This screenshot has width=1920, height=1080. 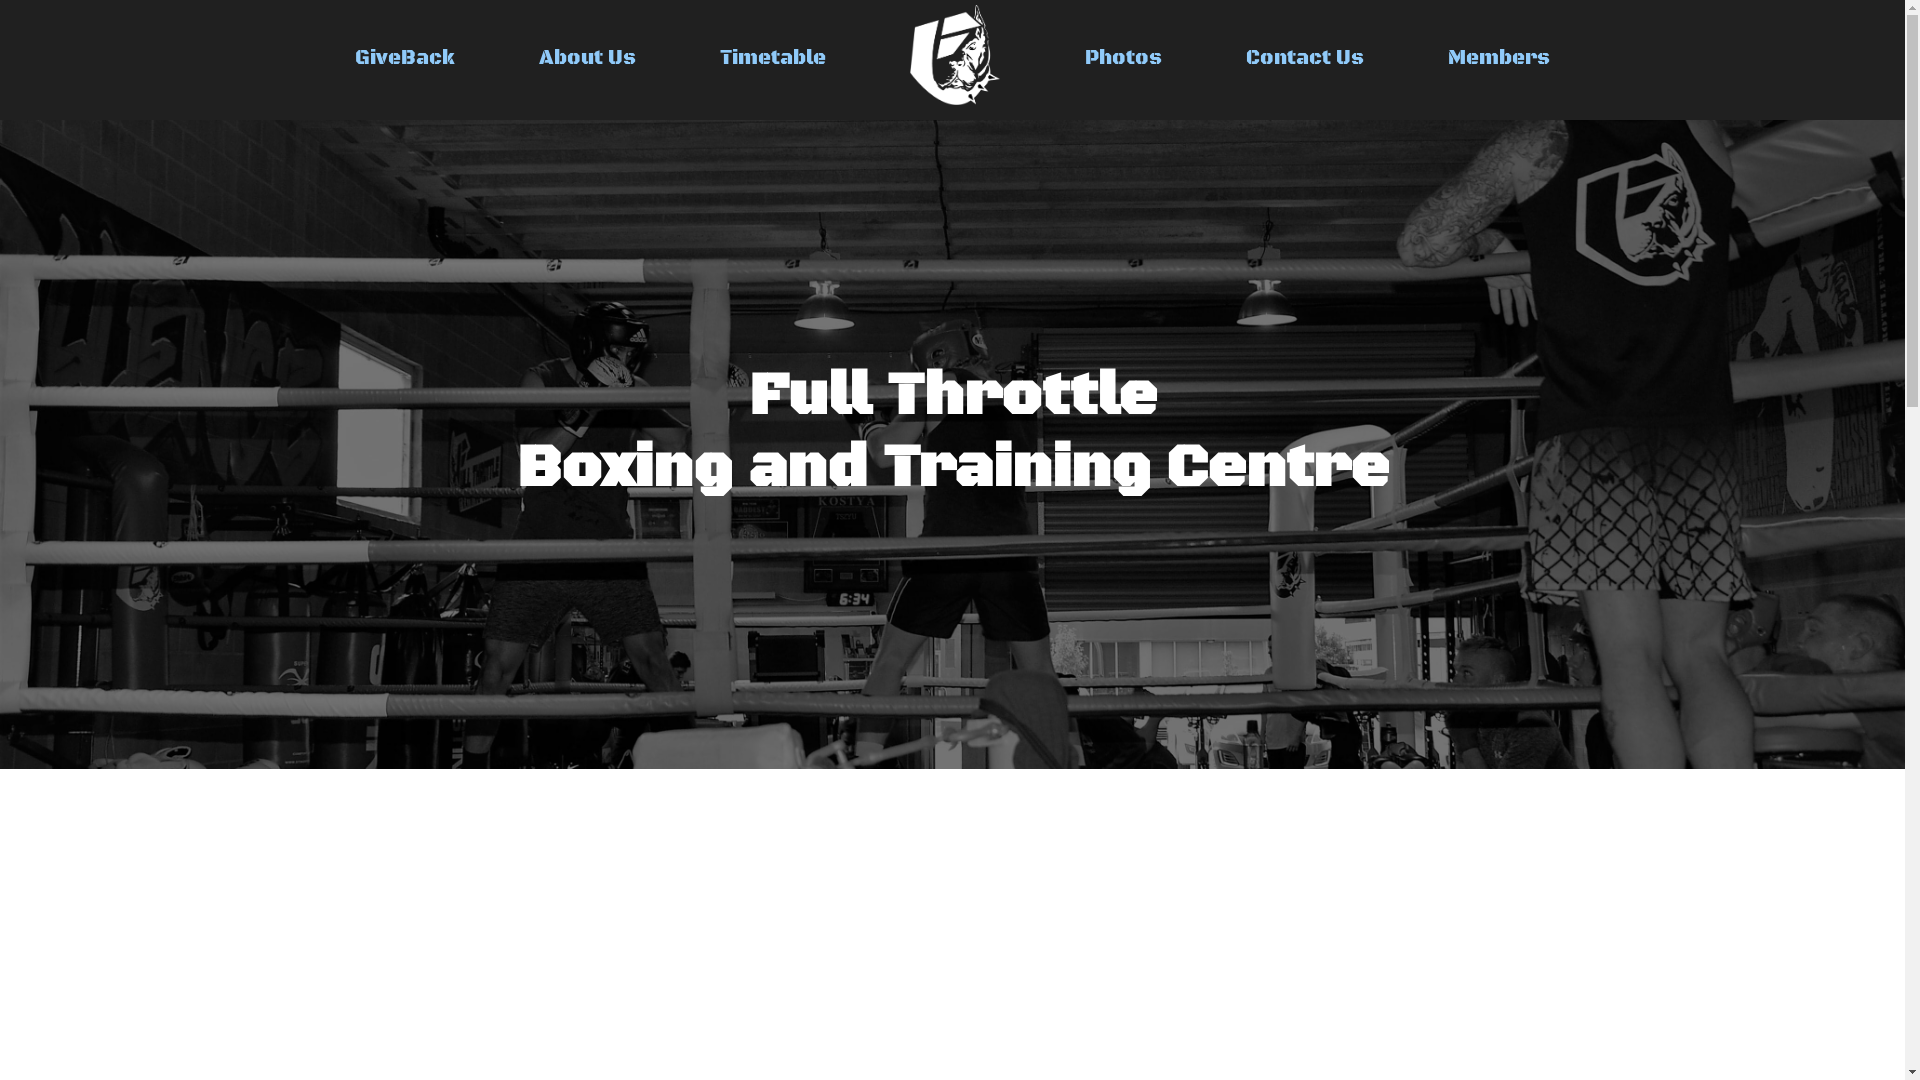 What do you see at coordinates (1124, 58) in the screenshot?
I see `Photos` at bounding box center [1124, 58].